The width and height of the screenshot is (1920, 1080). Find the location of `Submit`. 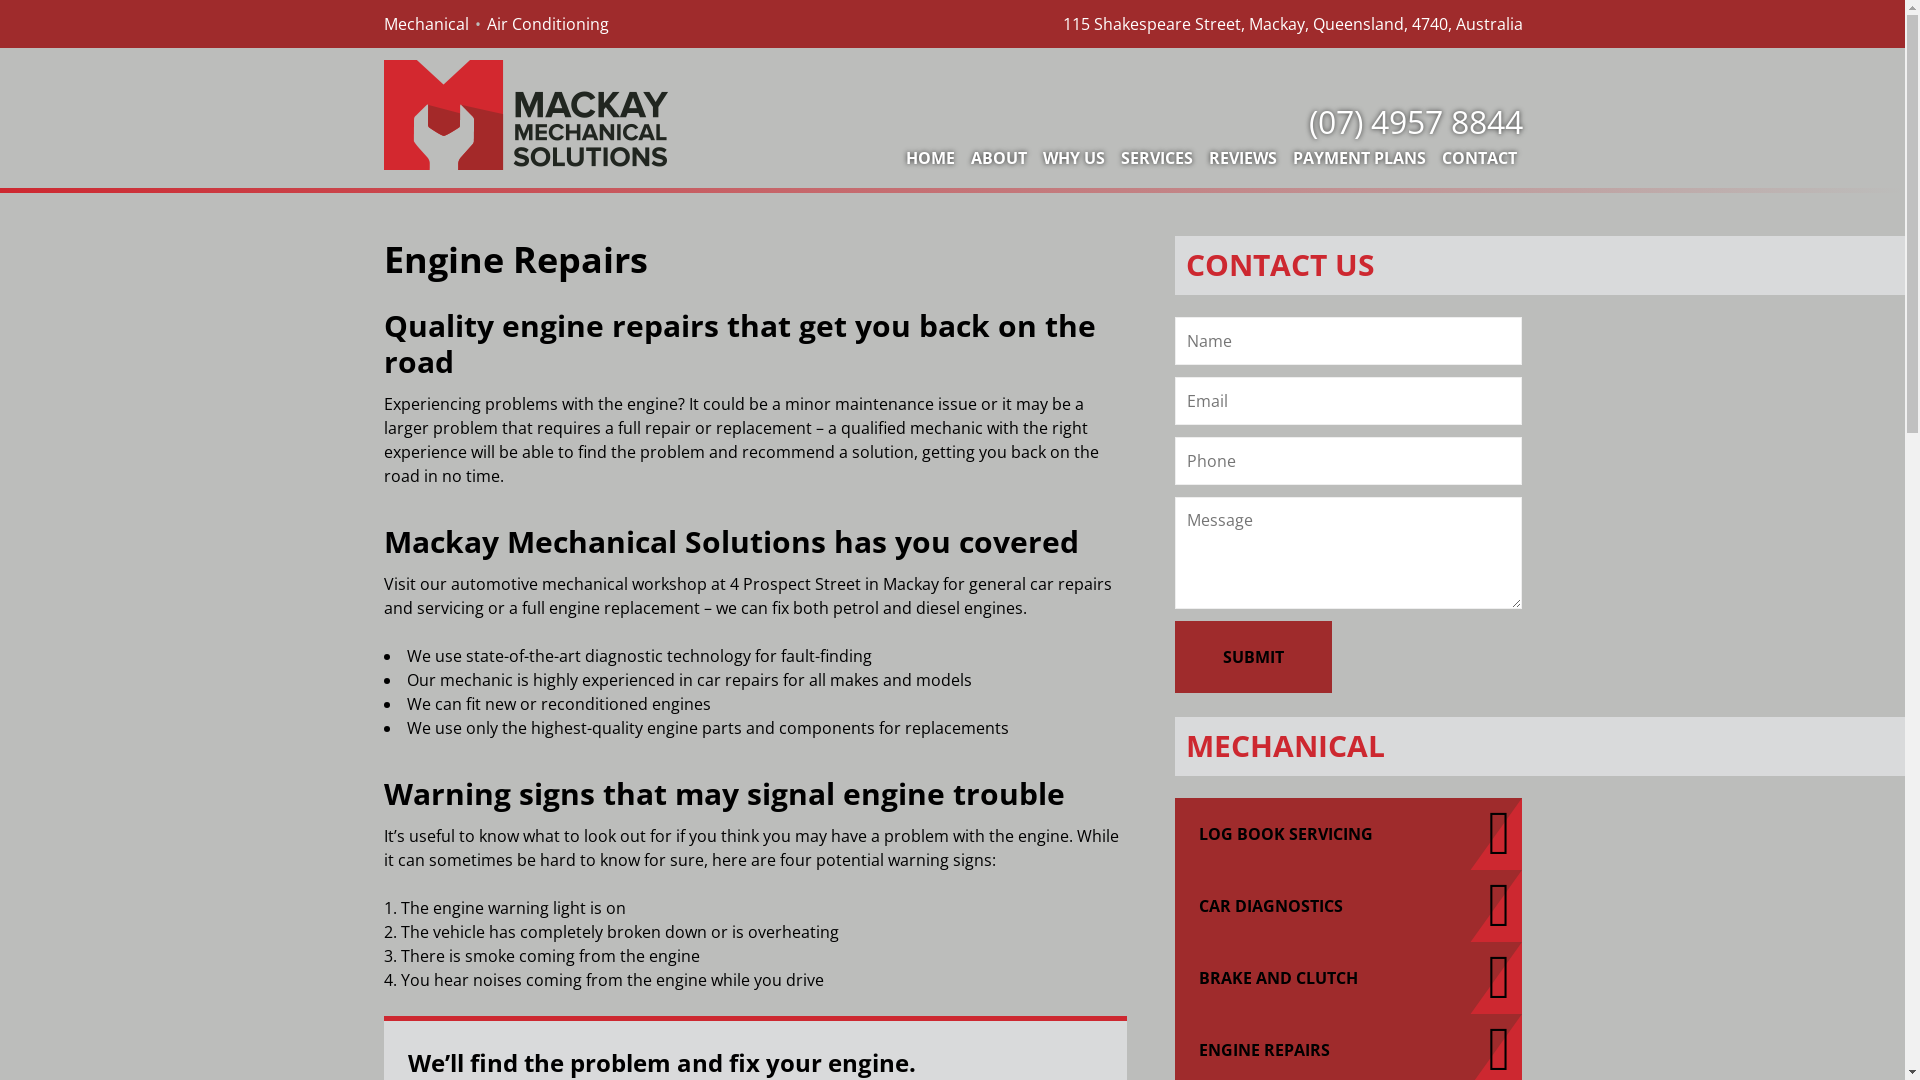

Submit is located at coordinates (1254, 657).